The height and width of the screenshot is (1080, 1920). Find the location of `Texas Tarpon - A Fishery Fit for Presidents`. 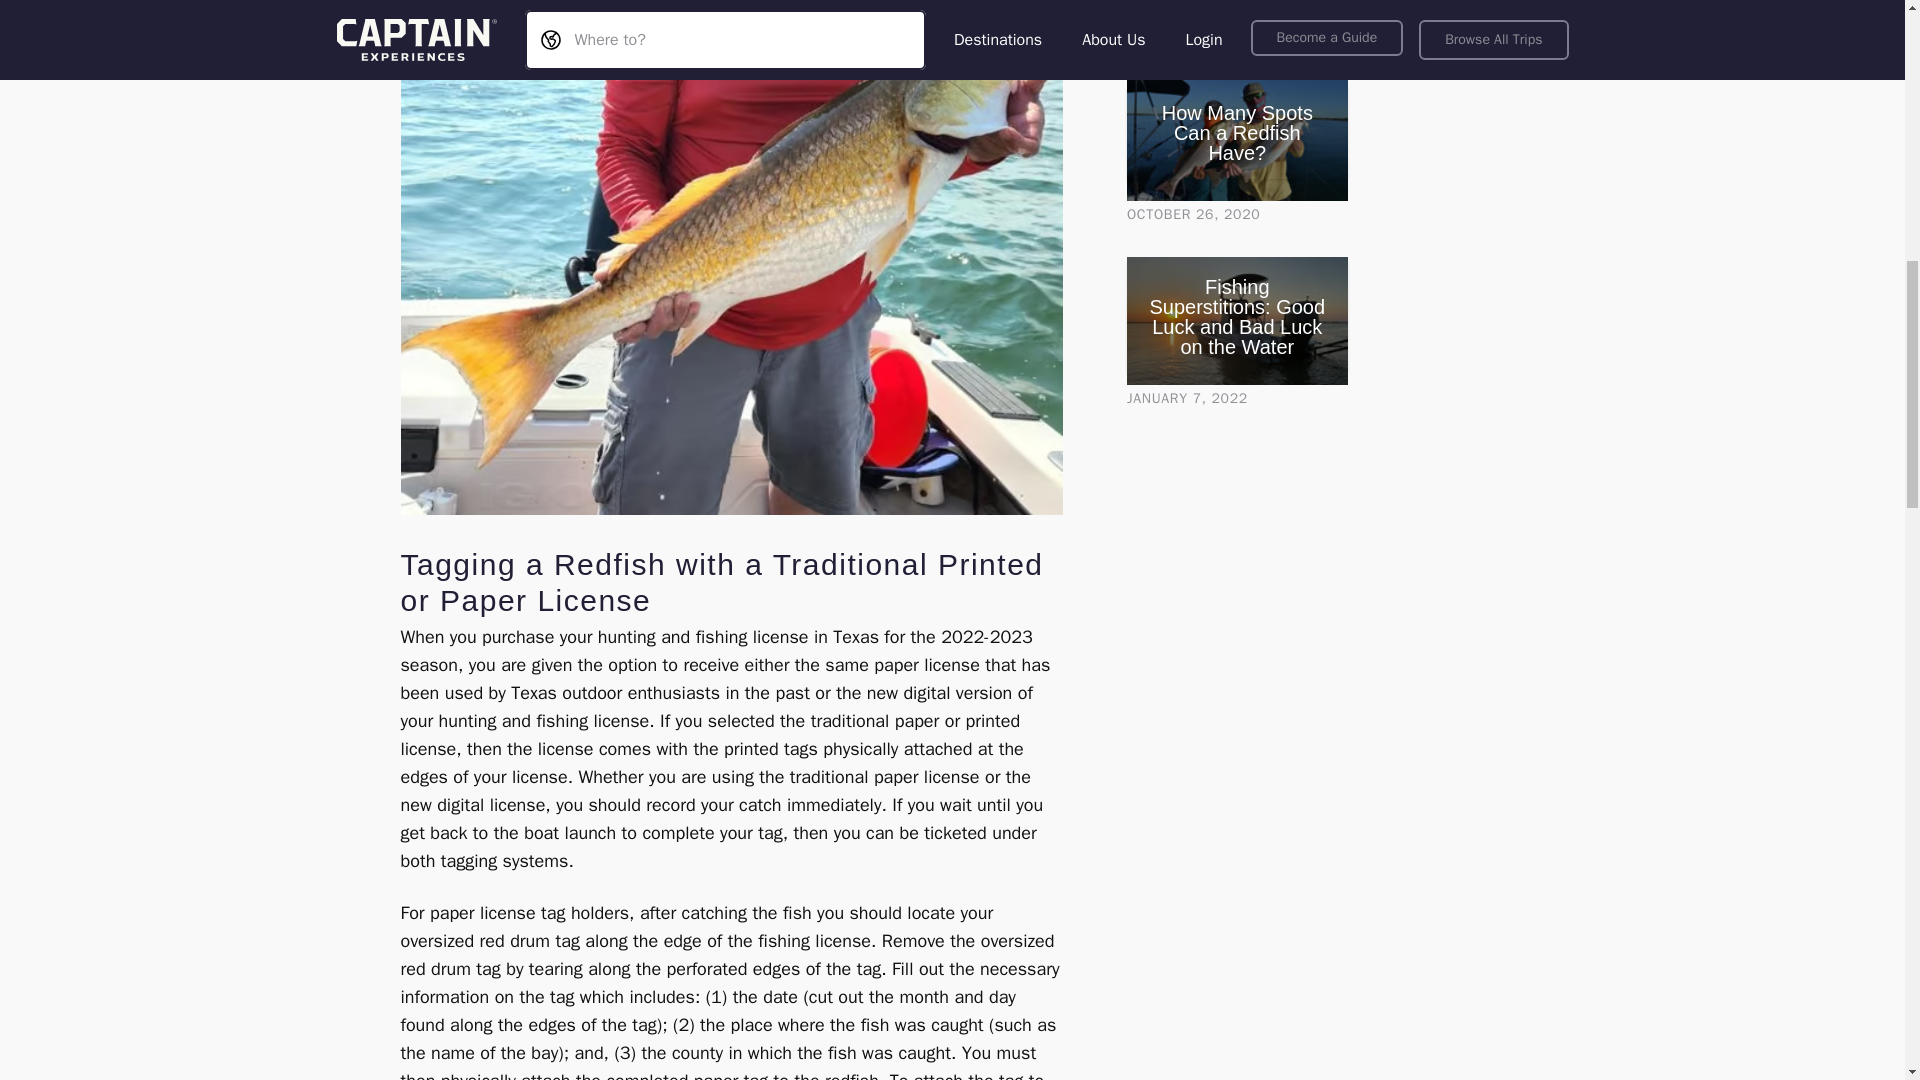

Texas Tarpon - A Fishery Fit for Presidents is located at coordinates (1237, 8).